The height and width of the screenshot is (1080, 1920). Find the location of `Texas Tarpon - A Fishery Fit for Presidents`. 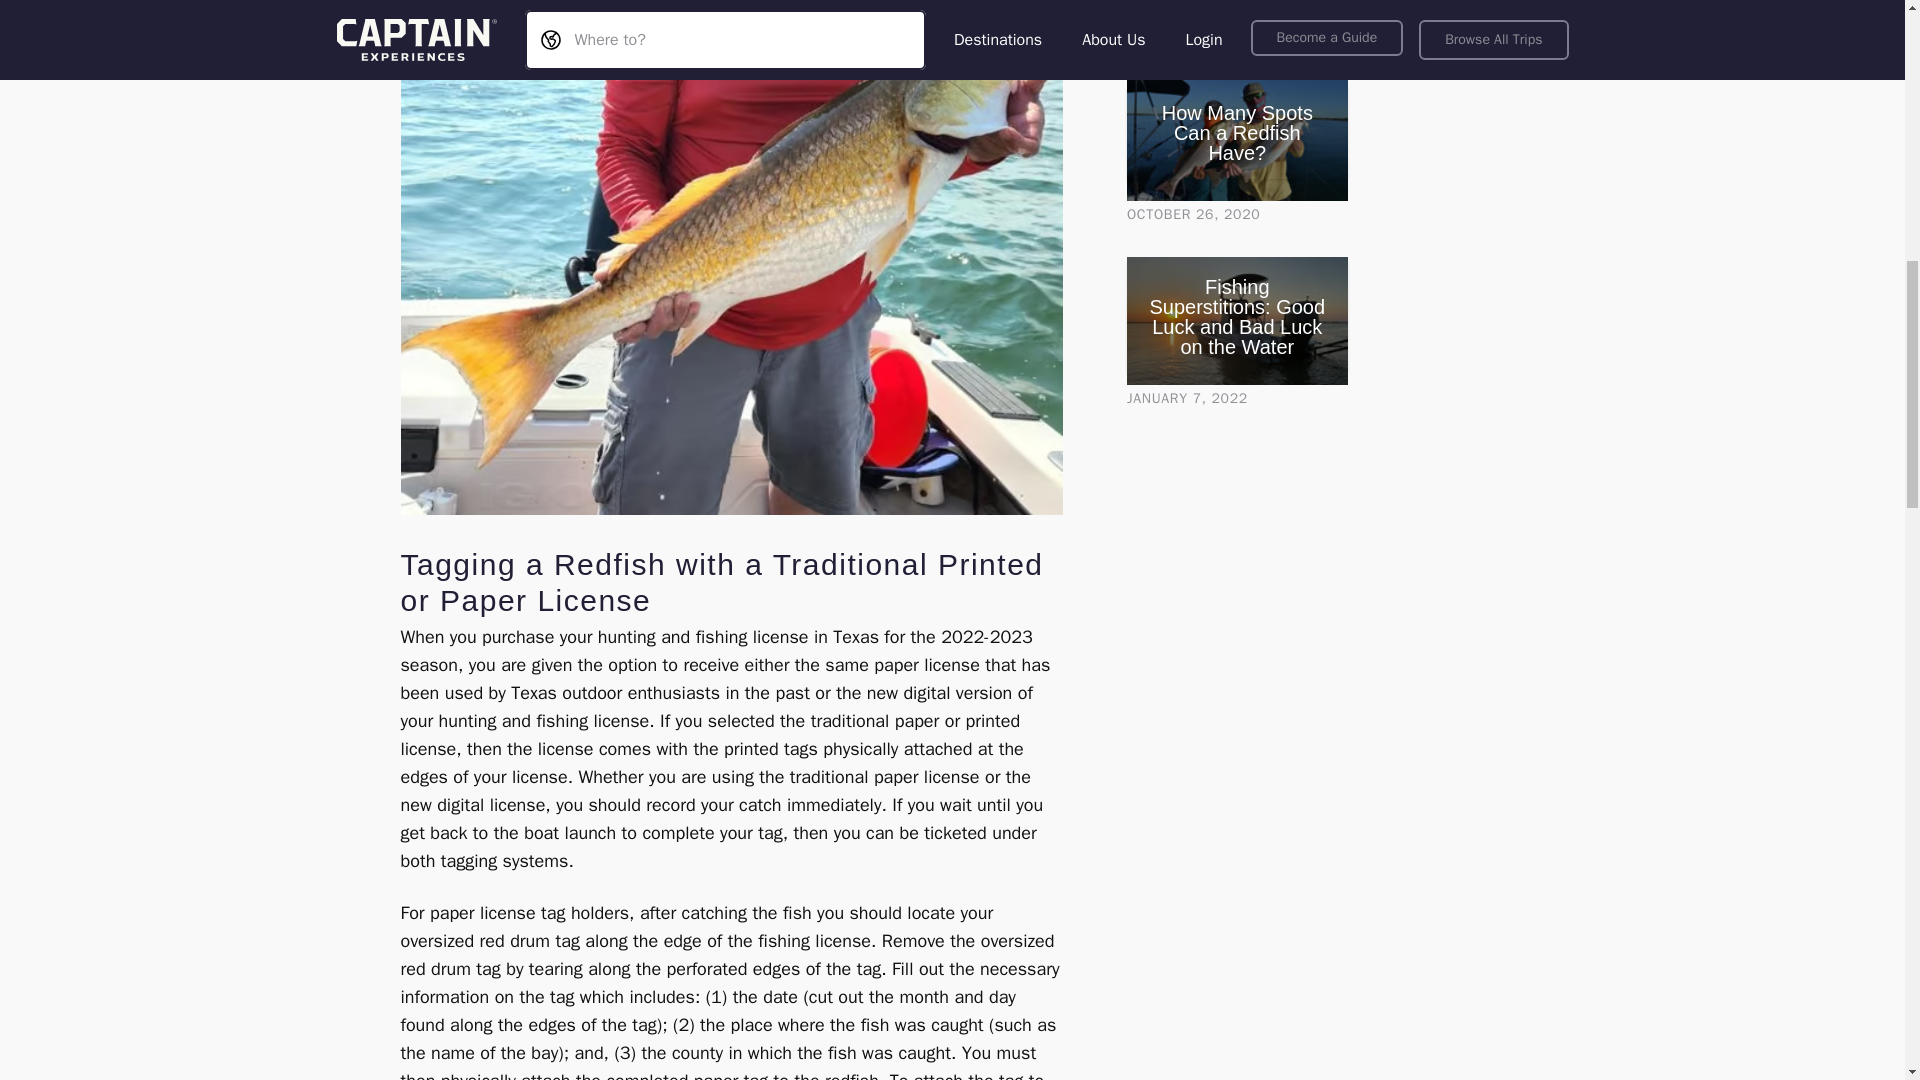

Texas Tarpon - A Fishery Fit for Presidents is located at coordinates (1237, 8).